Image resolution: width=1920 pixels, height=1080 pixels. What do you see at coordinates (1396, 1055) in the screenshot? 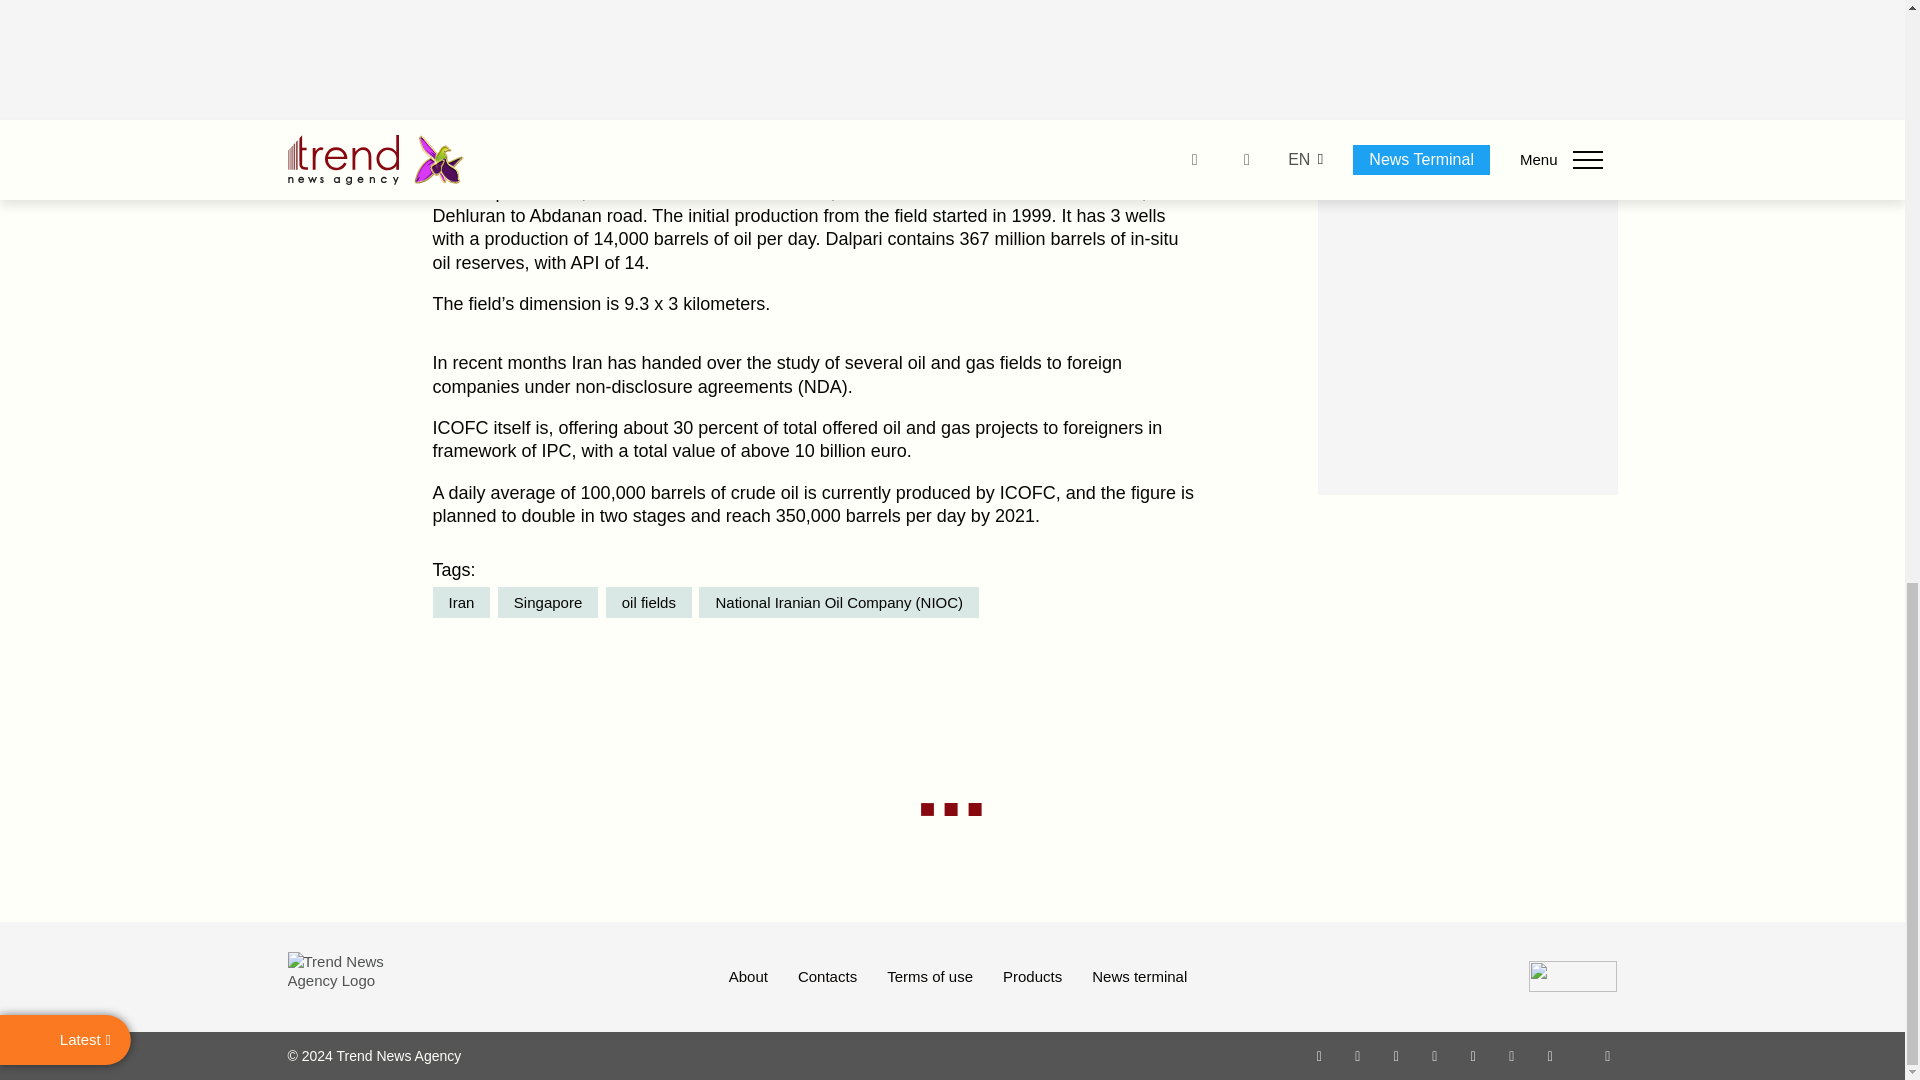
I see `Twitter` at bounding box center [1396, 1055].